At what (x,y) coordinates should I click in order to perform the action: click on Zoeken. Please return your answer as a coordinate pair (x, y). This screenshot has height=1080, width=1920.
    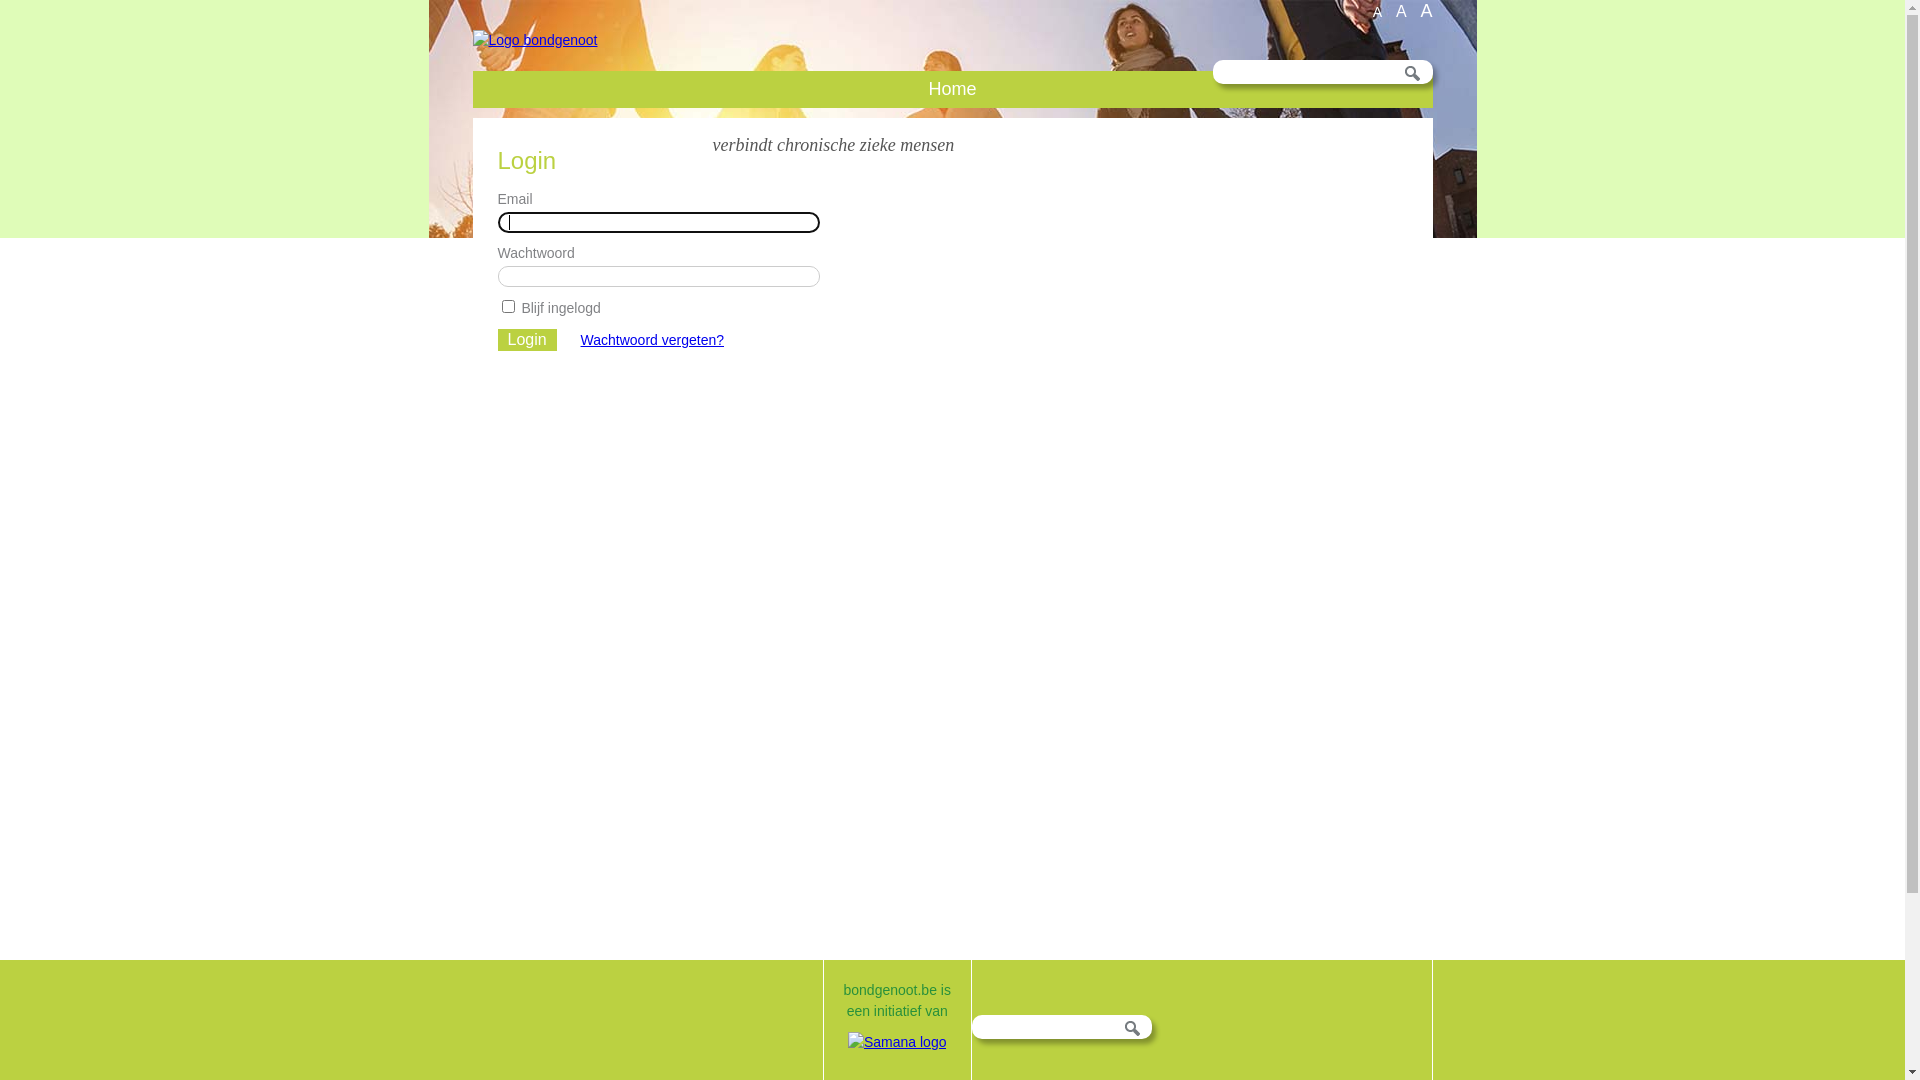
    Looking at the image, I should click on (1412, 73).